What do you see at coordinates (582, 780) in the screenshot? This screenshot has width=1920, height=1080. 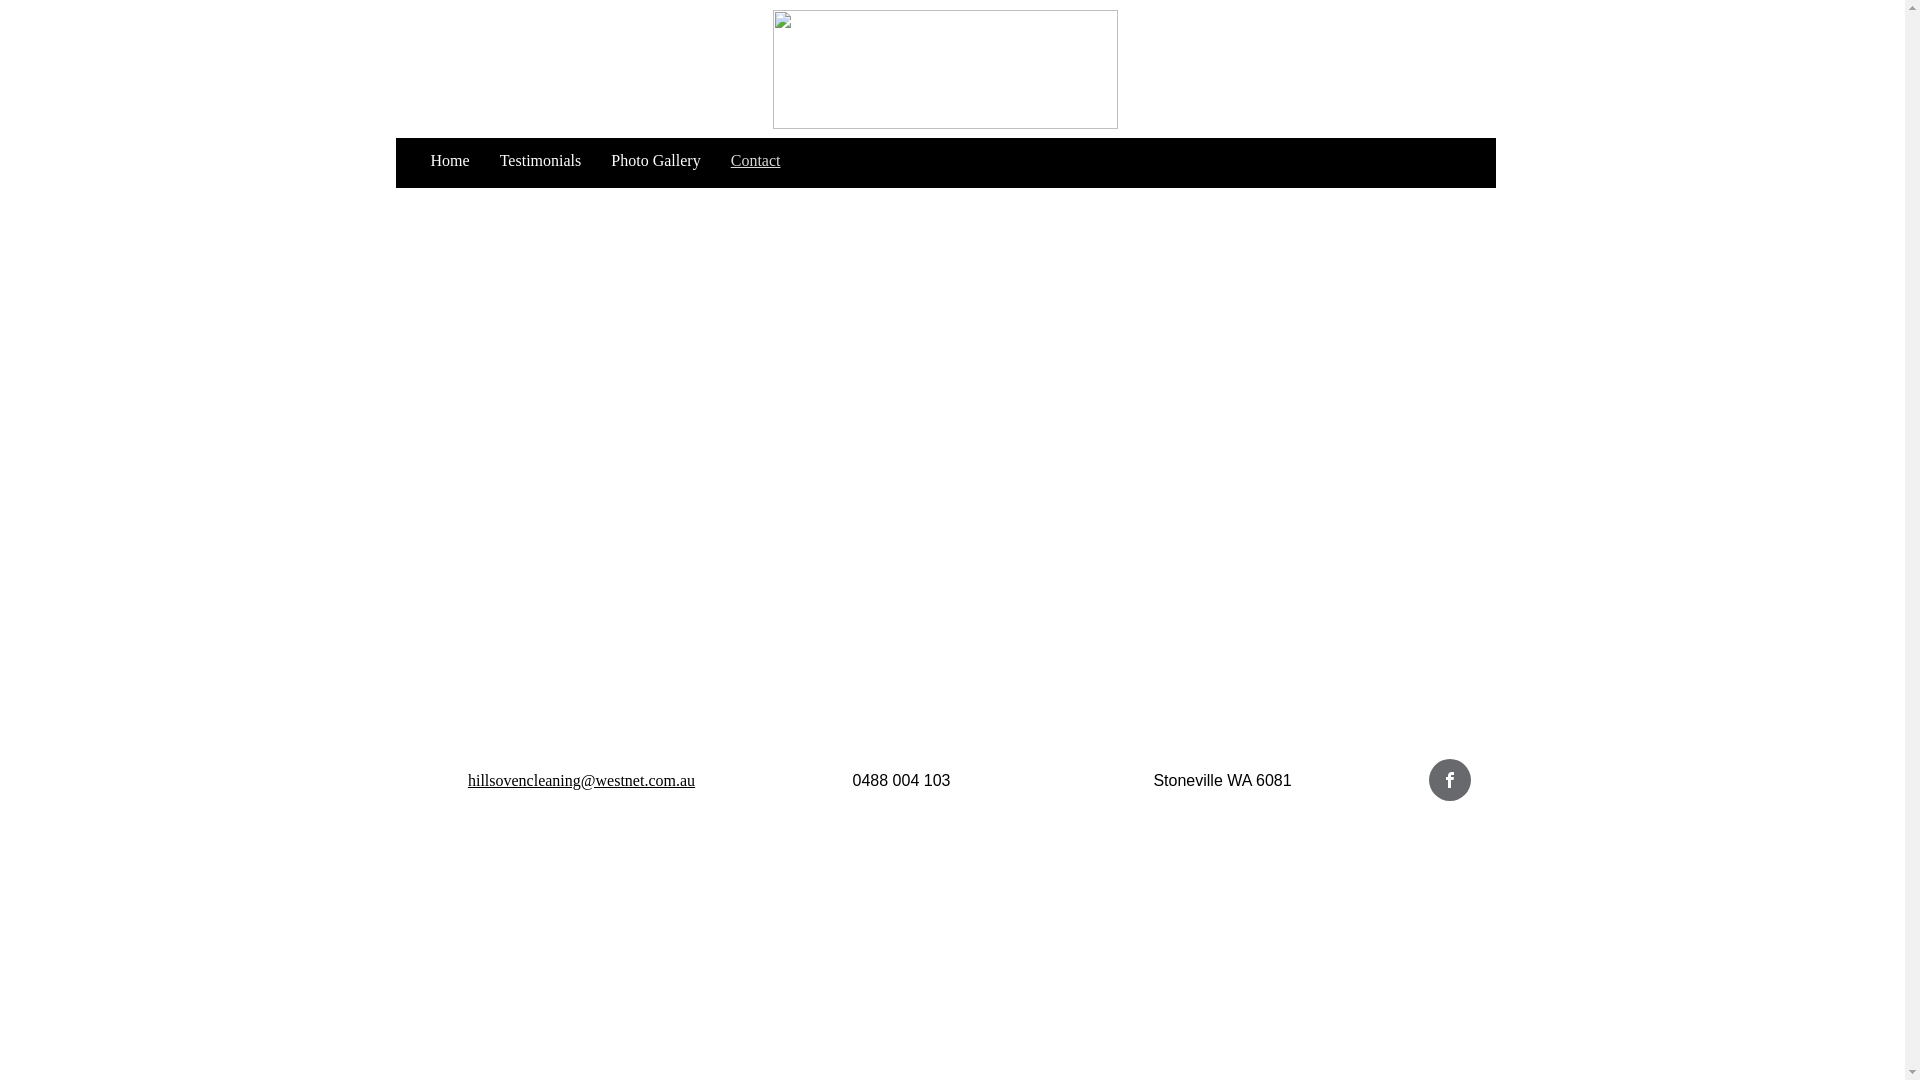 I see `hillsovencleaning@westnet.com.au` at bounding box center [582, 780].